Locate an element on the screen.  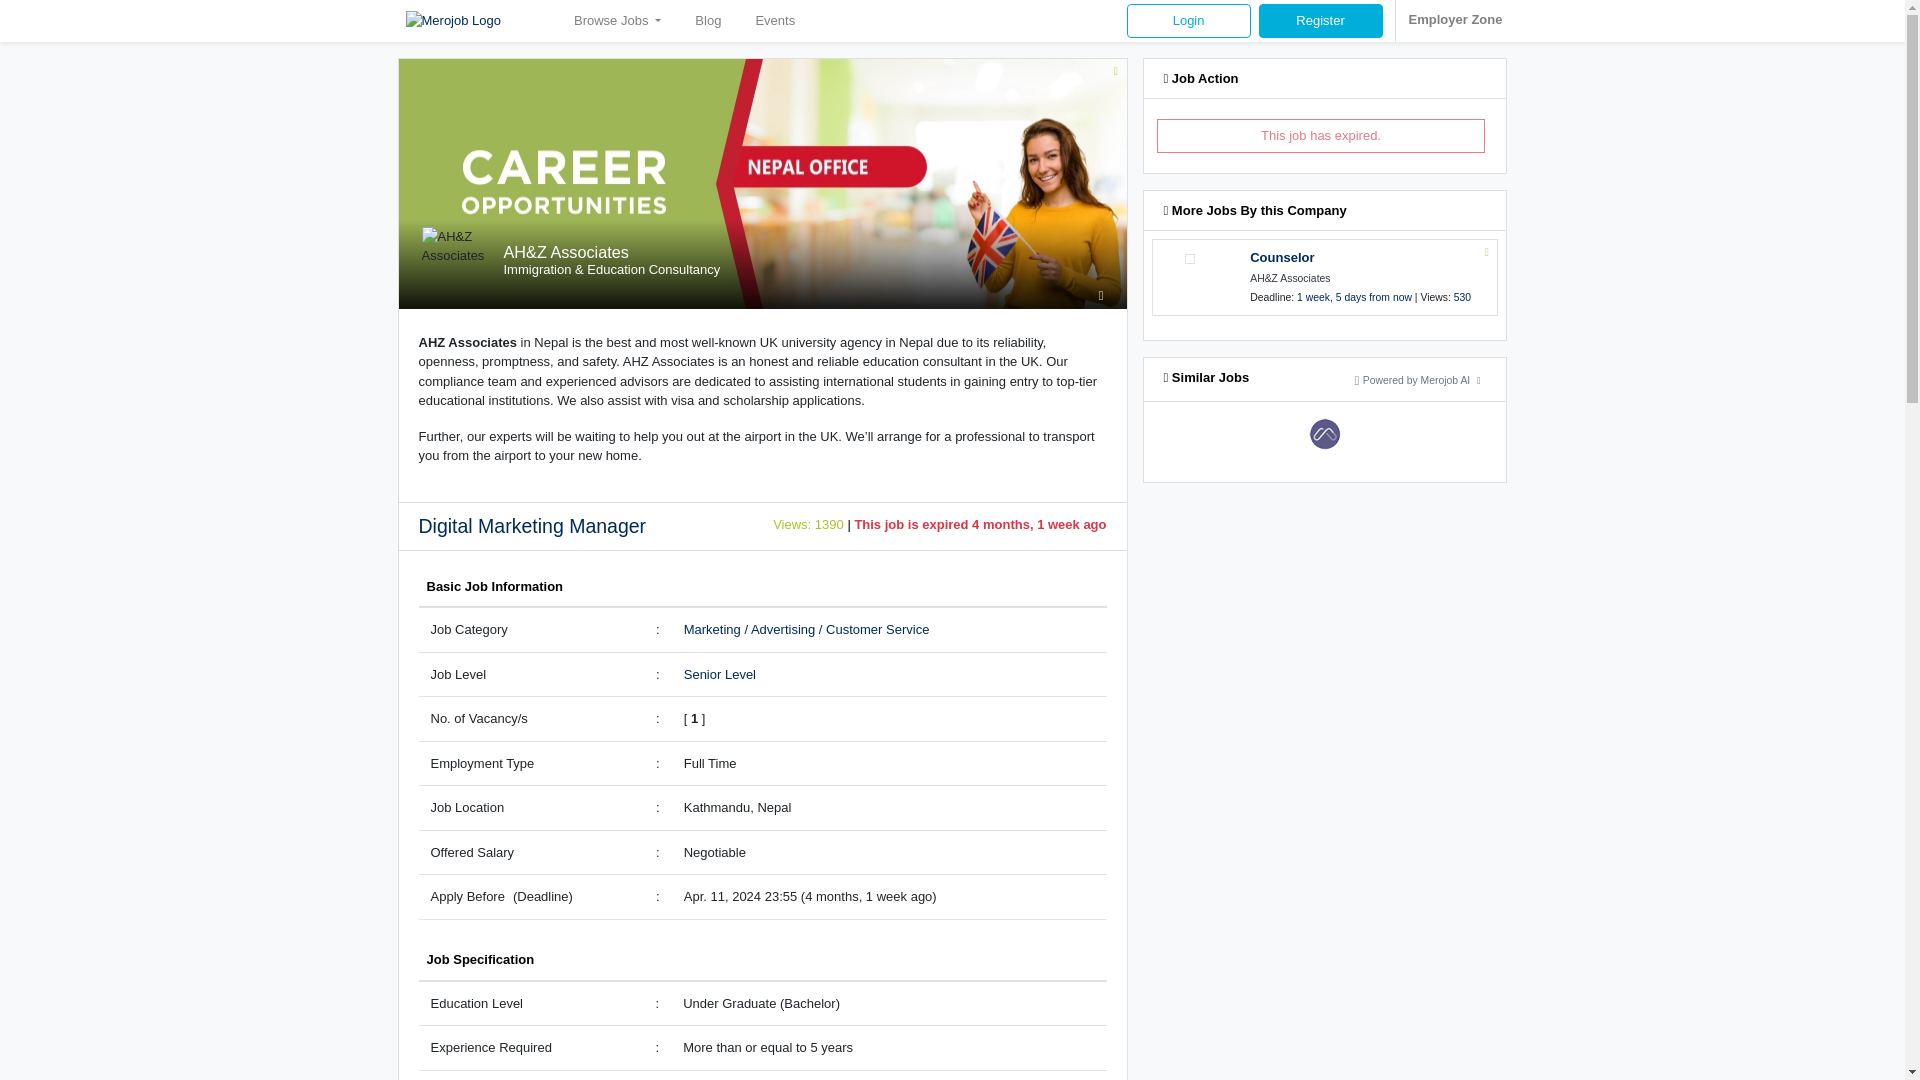
Blog is located at coordinates (707, 20).